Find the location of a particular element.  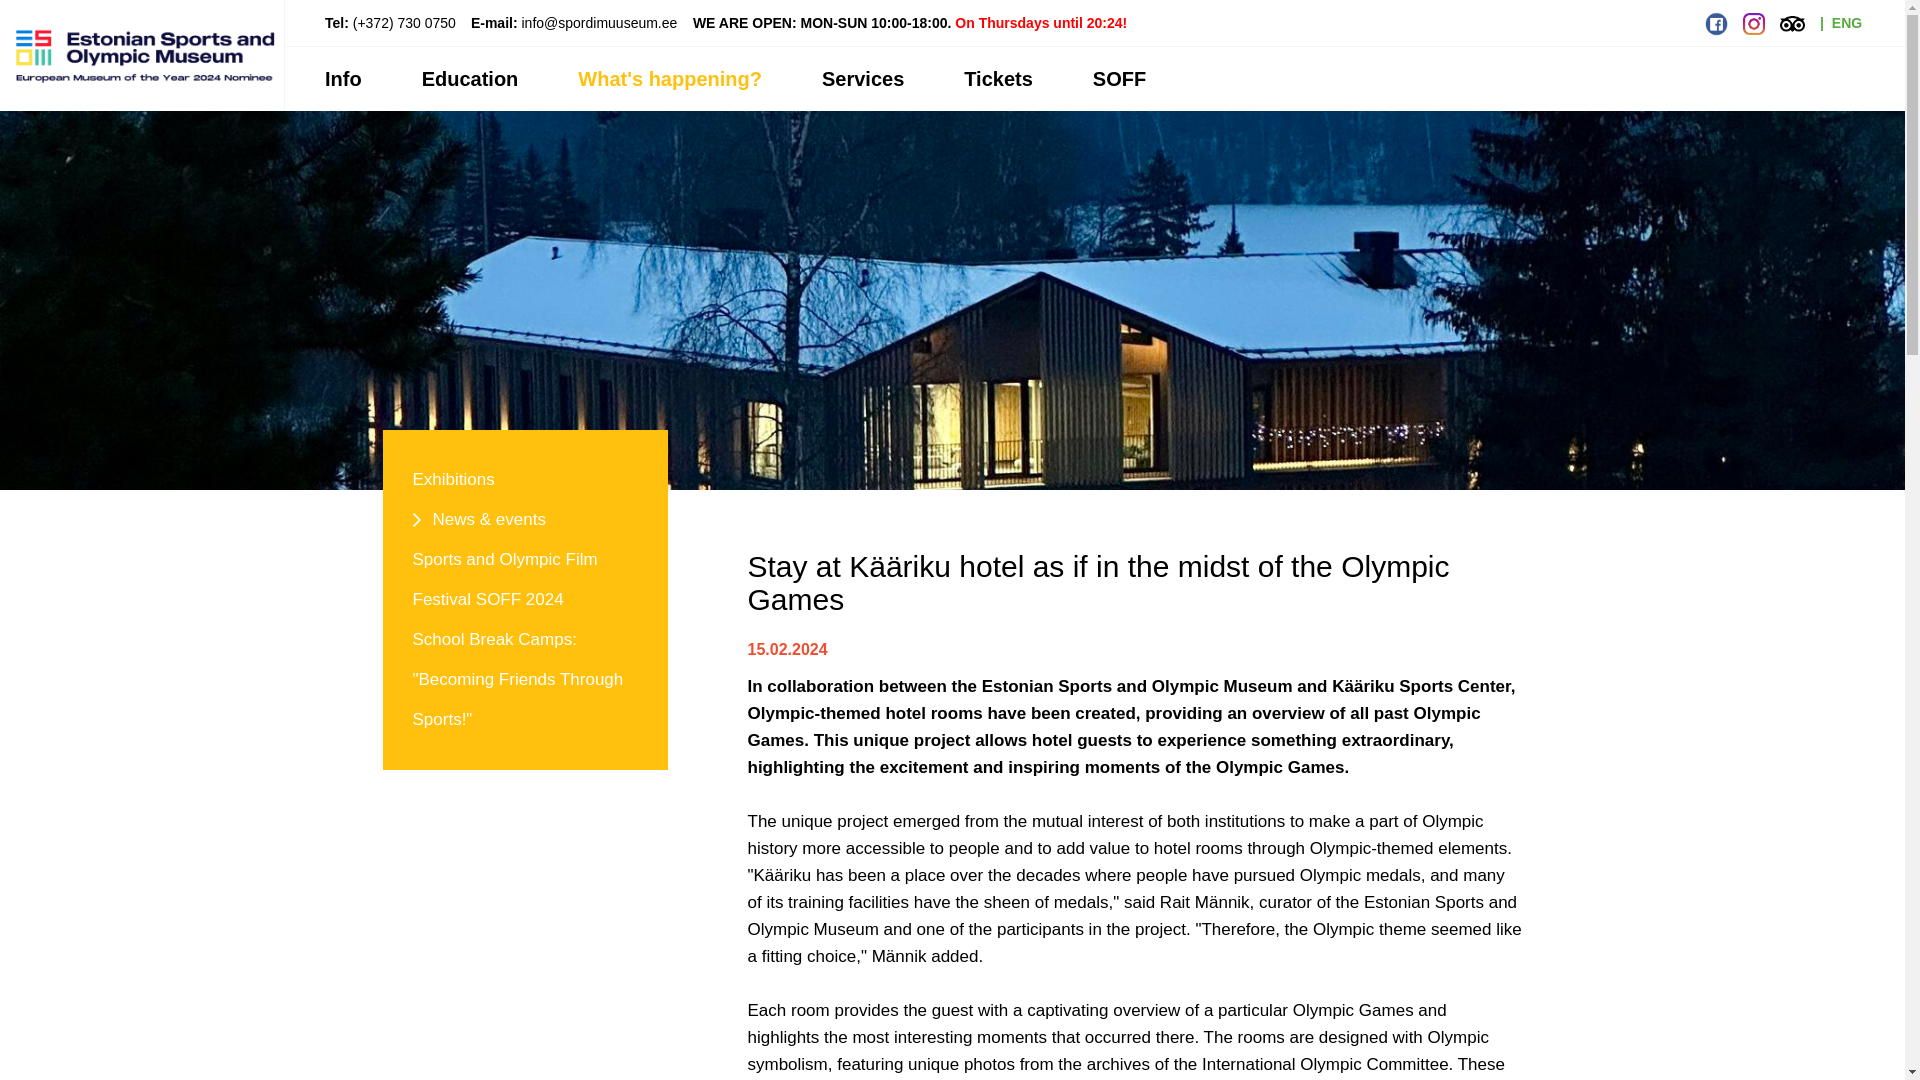

Tickets is located at coordinates (998, 79).